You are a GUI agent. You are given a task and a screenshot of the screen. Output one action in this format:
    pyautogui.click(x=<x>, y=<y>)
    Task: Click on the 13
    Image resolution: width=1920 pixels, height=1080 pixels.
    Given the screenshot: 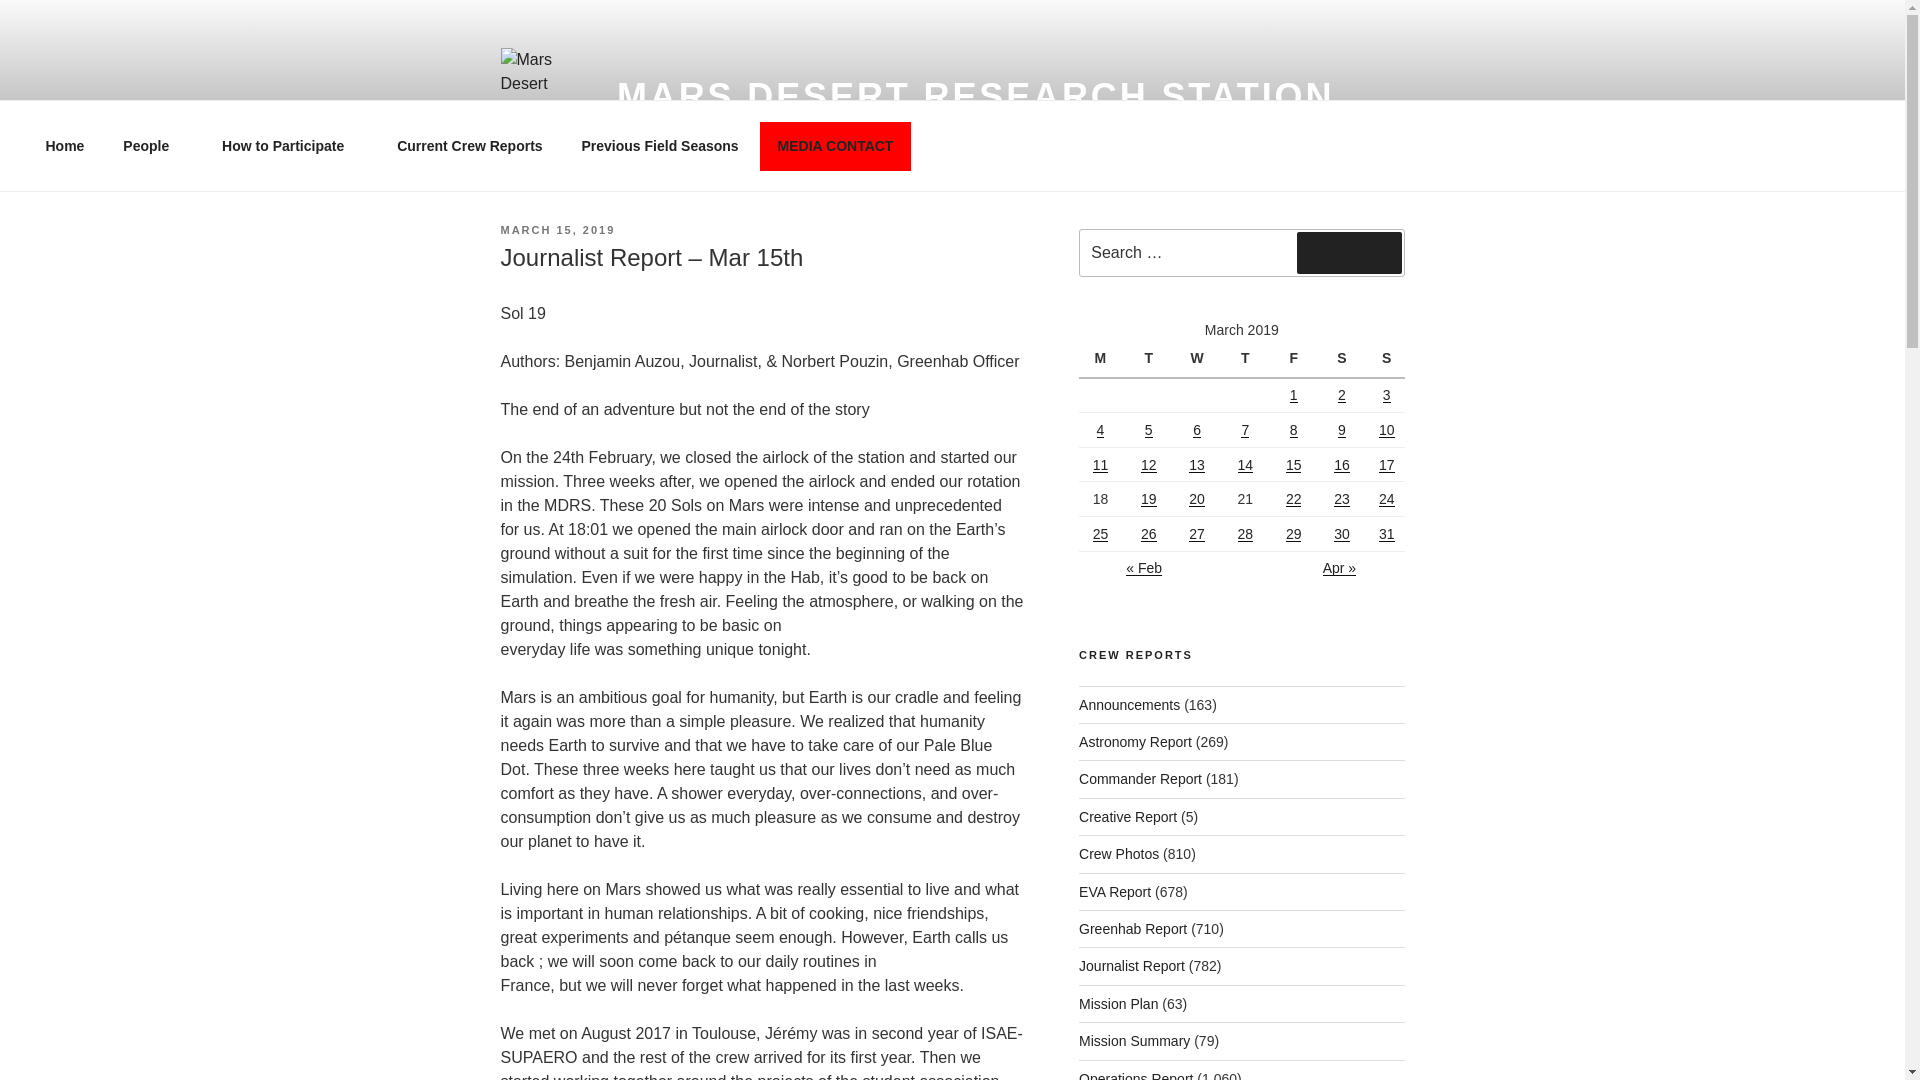 What is the action you would take?
    pyautogui.click(x=1196, y=463)
    